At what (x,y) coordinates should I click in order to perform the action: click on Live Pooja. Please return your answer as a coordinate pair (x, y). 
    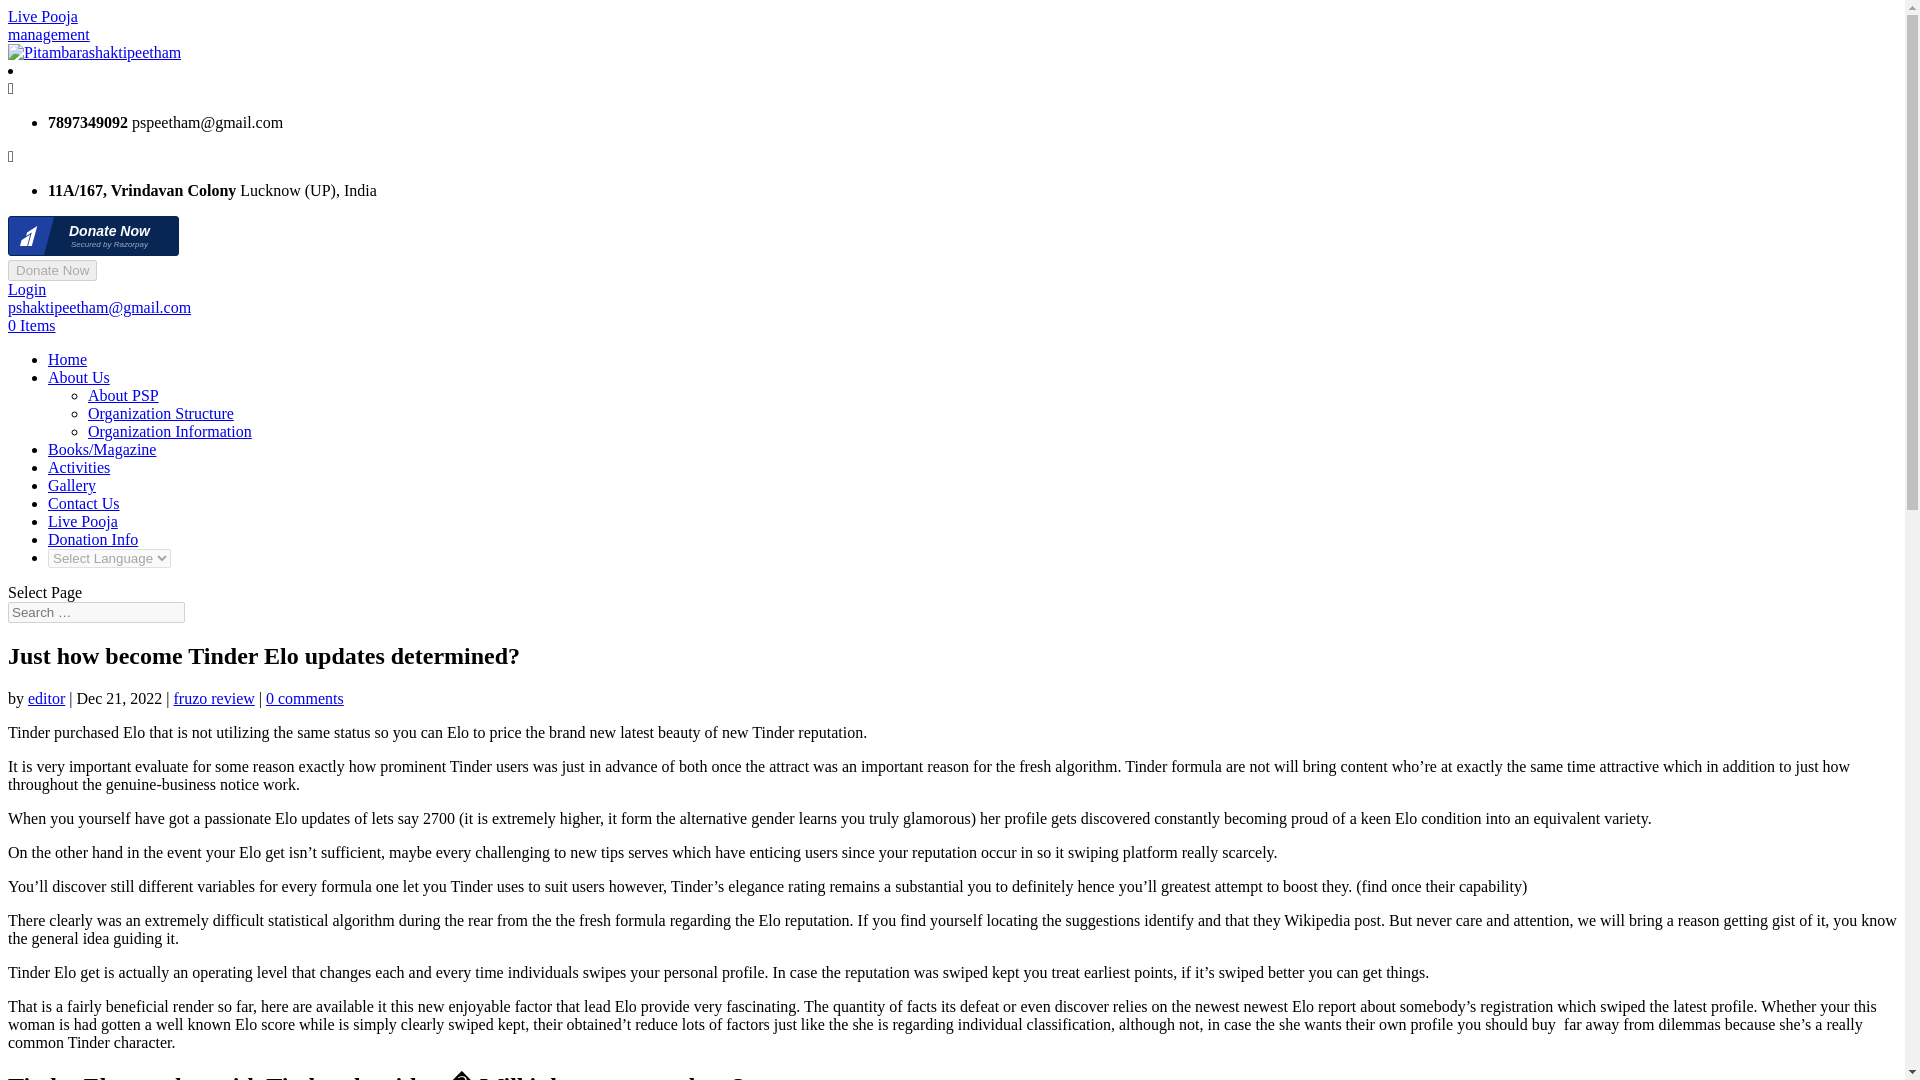
    Looking at the image, I should click on (82, 522).